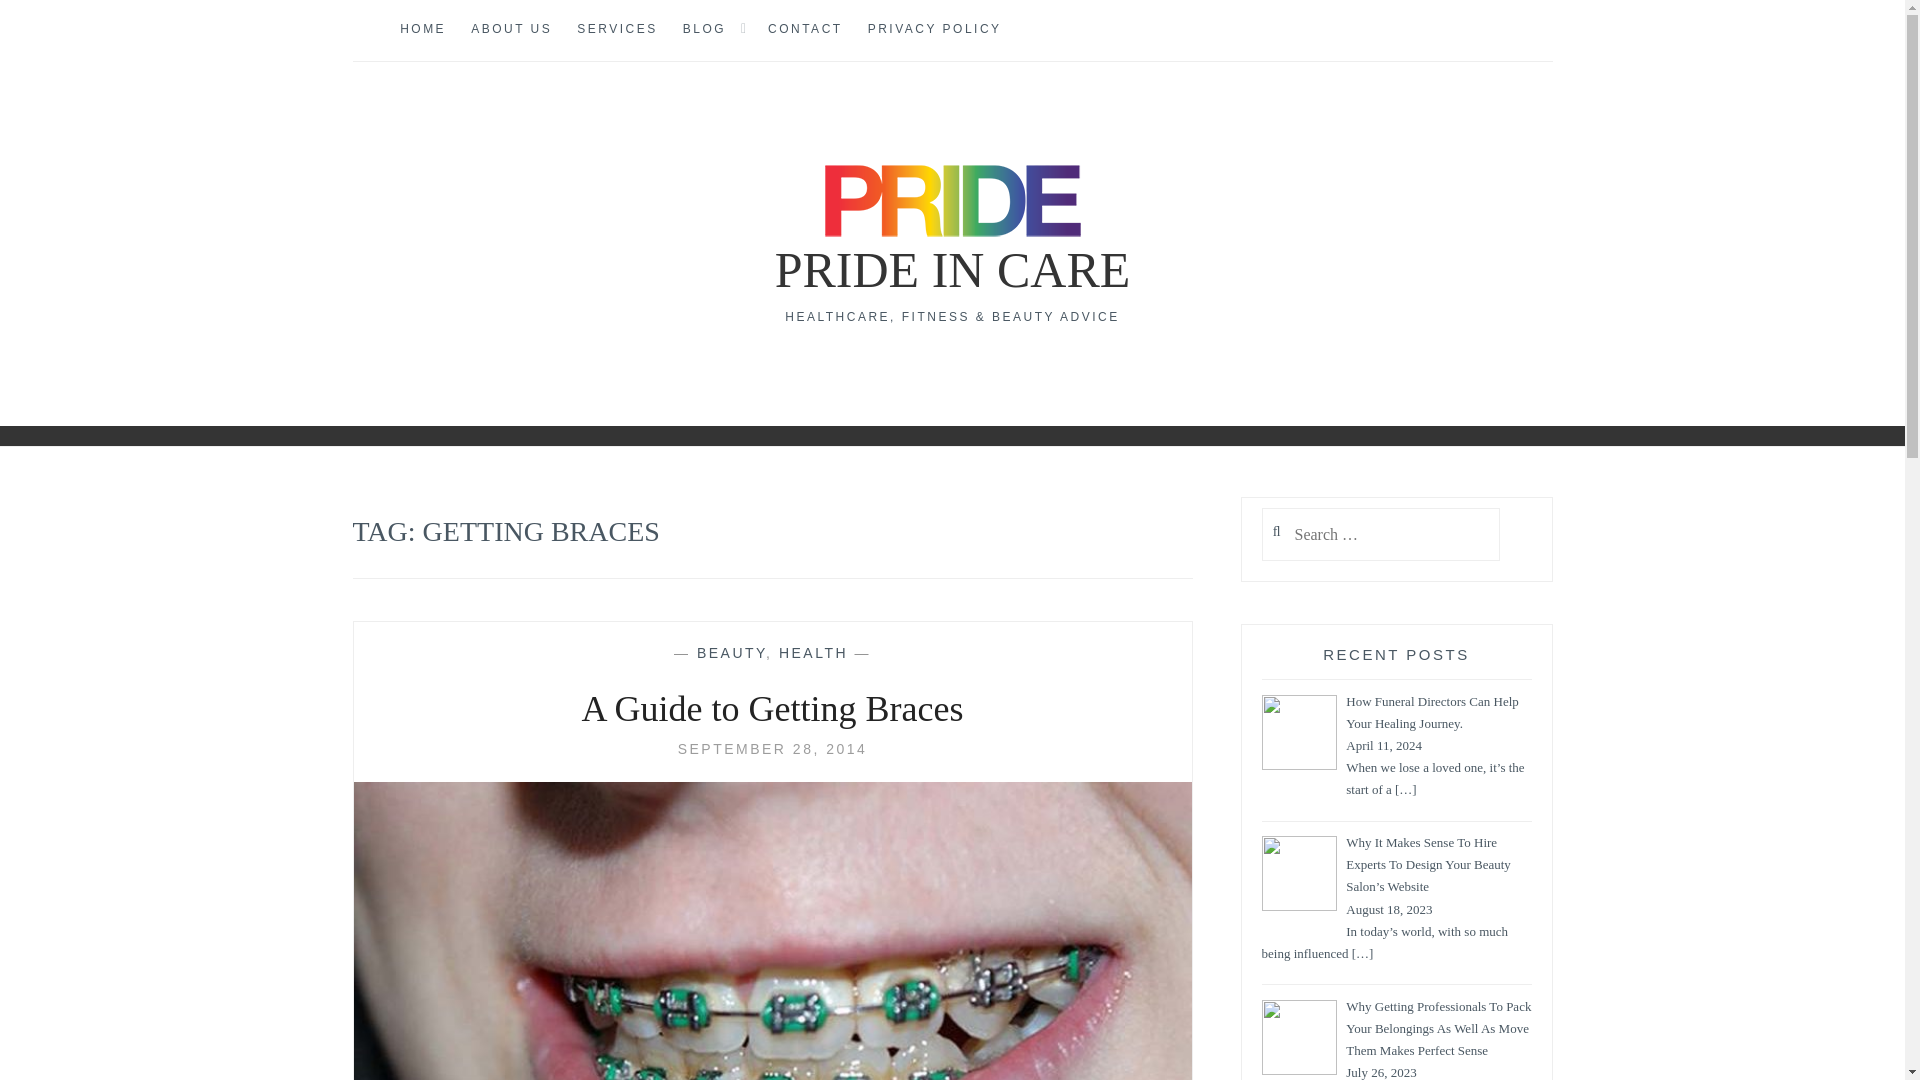 The width and height of the screenshot is (1920, 1080). What do you see at coordinates (1432, 714) in the screenshot?
I see `How Funeral Directors Can Help Your Healing Journey.` at bounding box center [1432, 714].